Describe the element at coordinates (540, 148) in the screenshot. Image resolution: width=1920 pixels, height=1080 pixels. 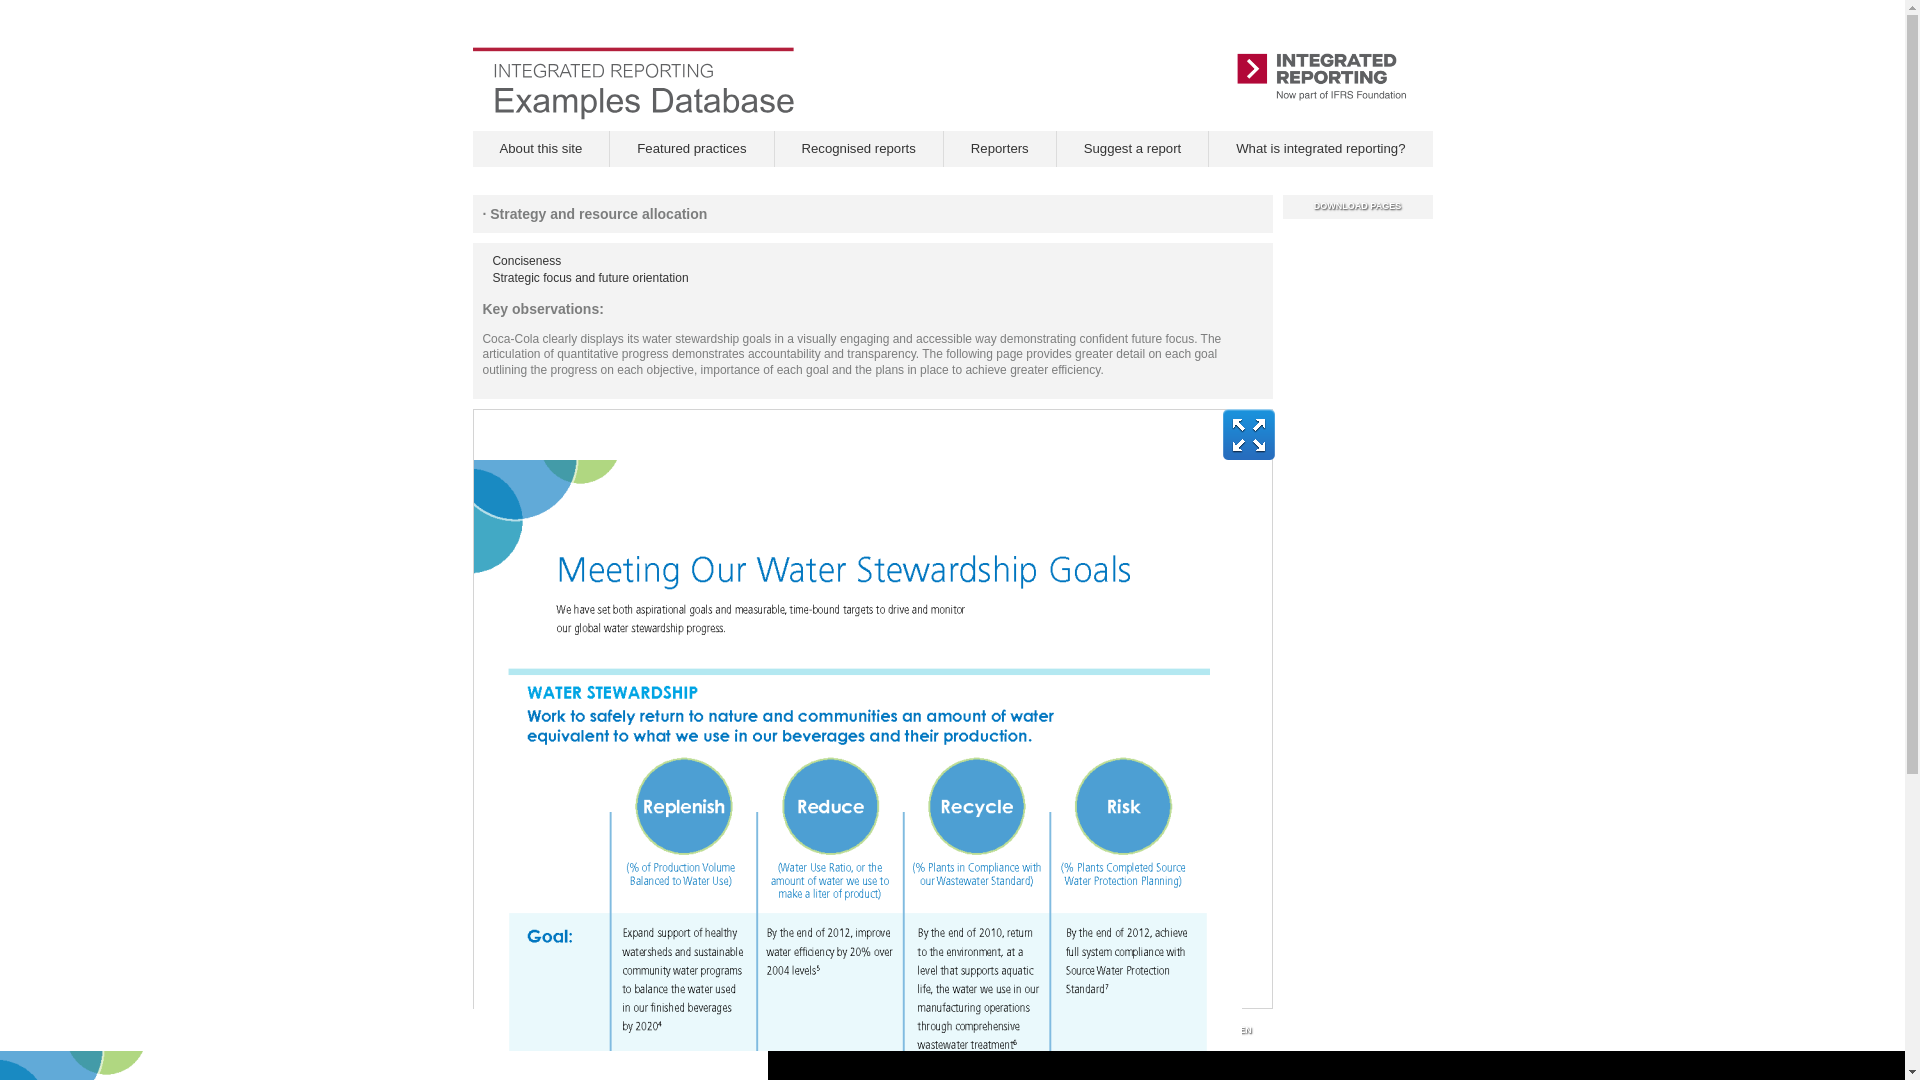
I see `About this site` at that location.